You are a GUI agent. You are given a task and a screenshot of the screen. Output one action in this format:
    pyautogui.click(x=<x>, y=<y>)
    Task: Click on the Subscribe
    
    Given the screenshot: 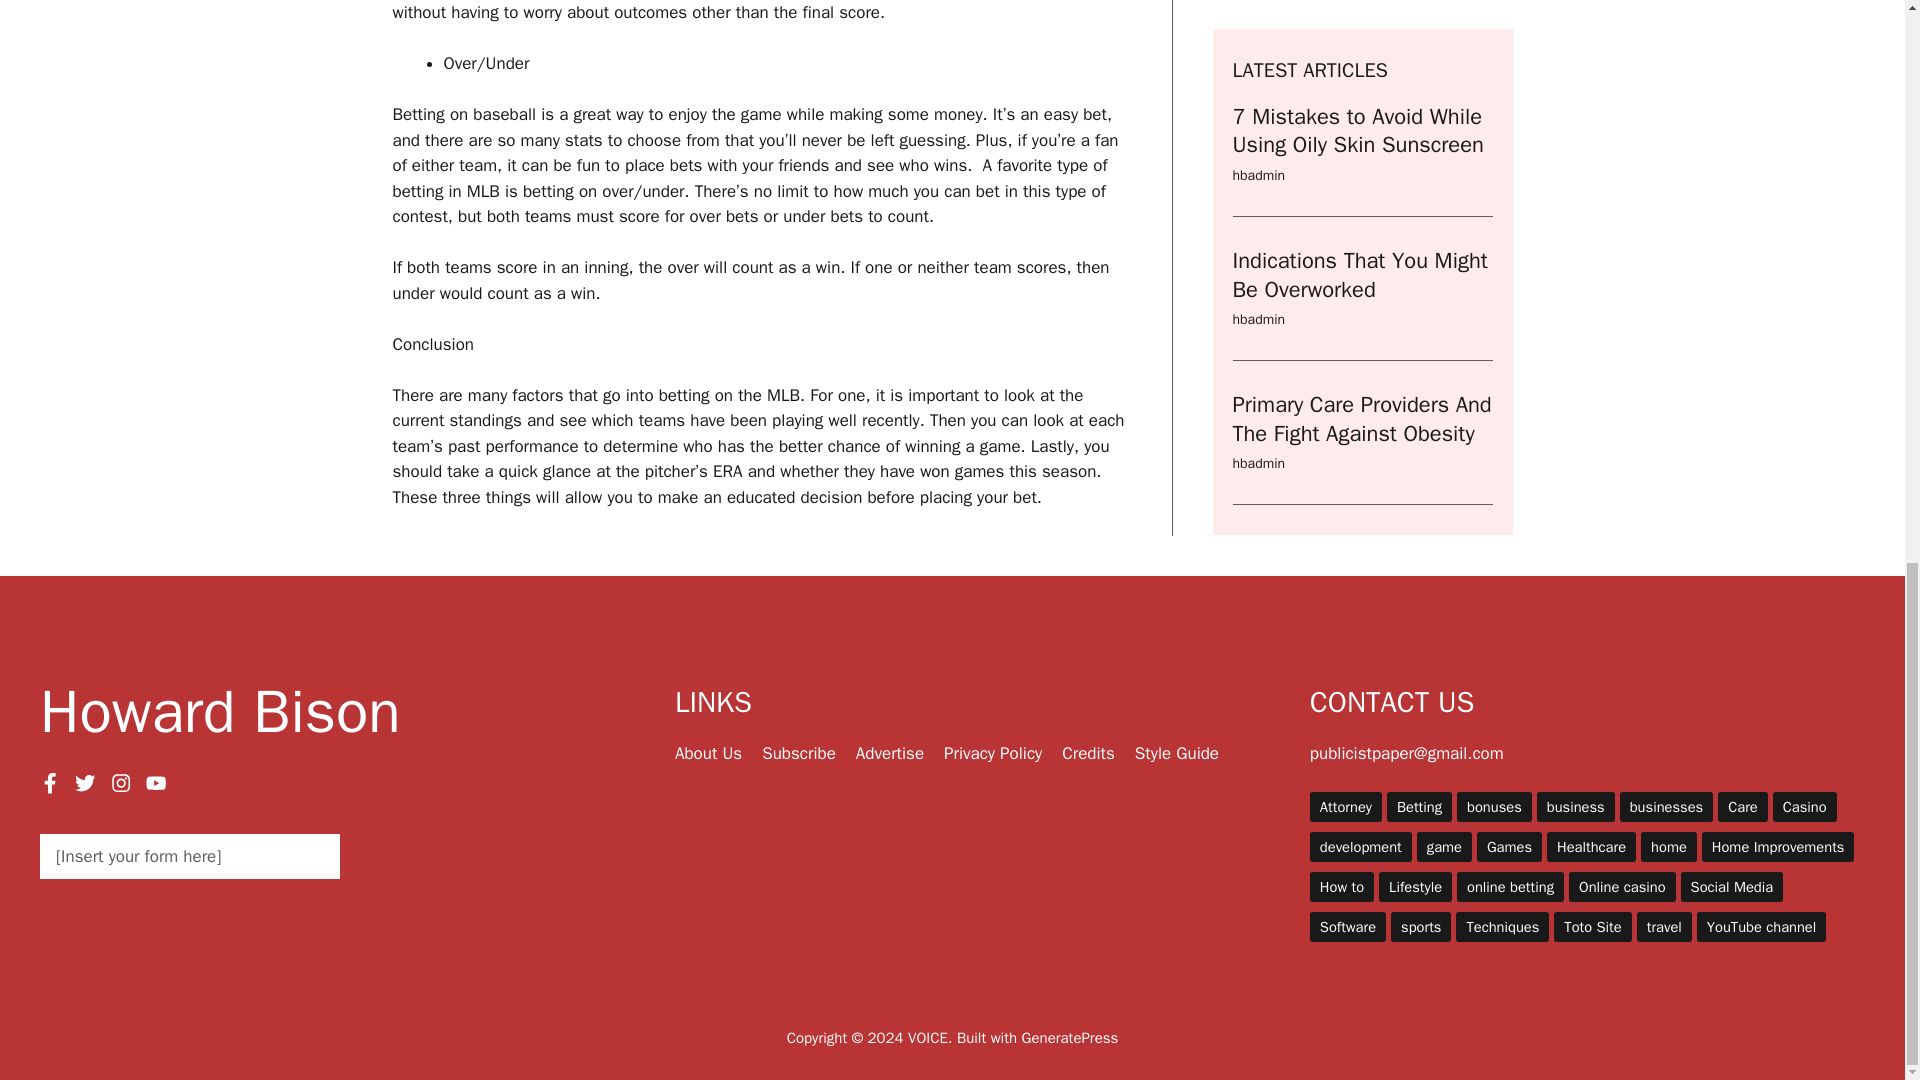 What is the action you would take?
    pyautogui.click(x=798, y=753)
    